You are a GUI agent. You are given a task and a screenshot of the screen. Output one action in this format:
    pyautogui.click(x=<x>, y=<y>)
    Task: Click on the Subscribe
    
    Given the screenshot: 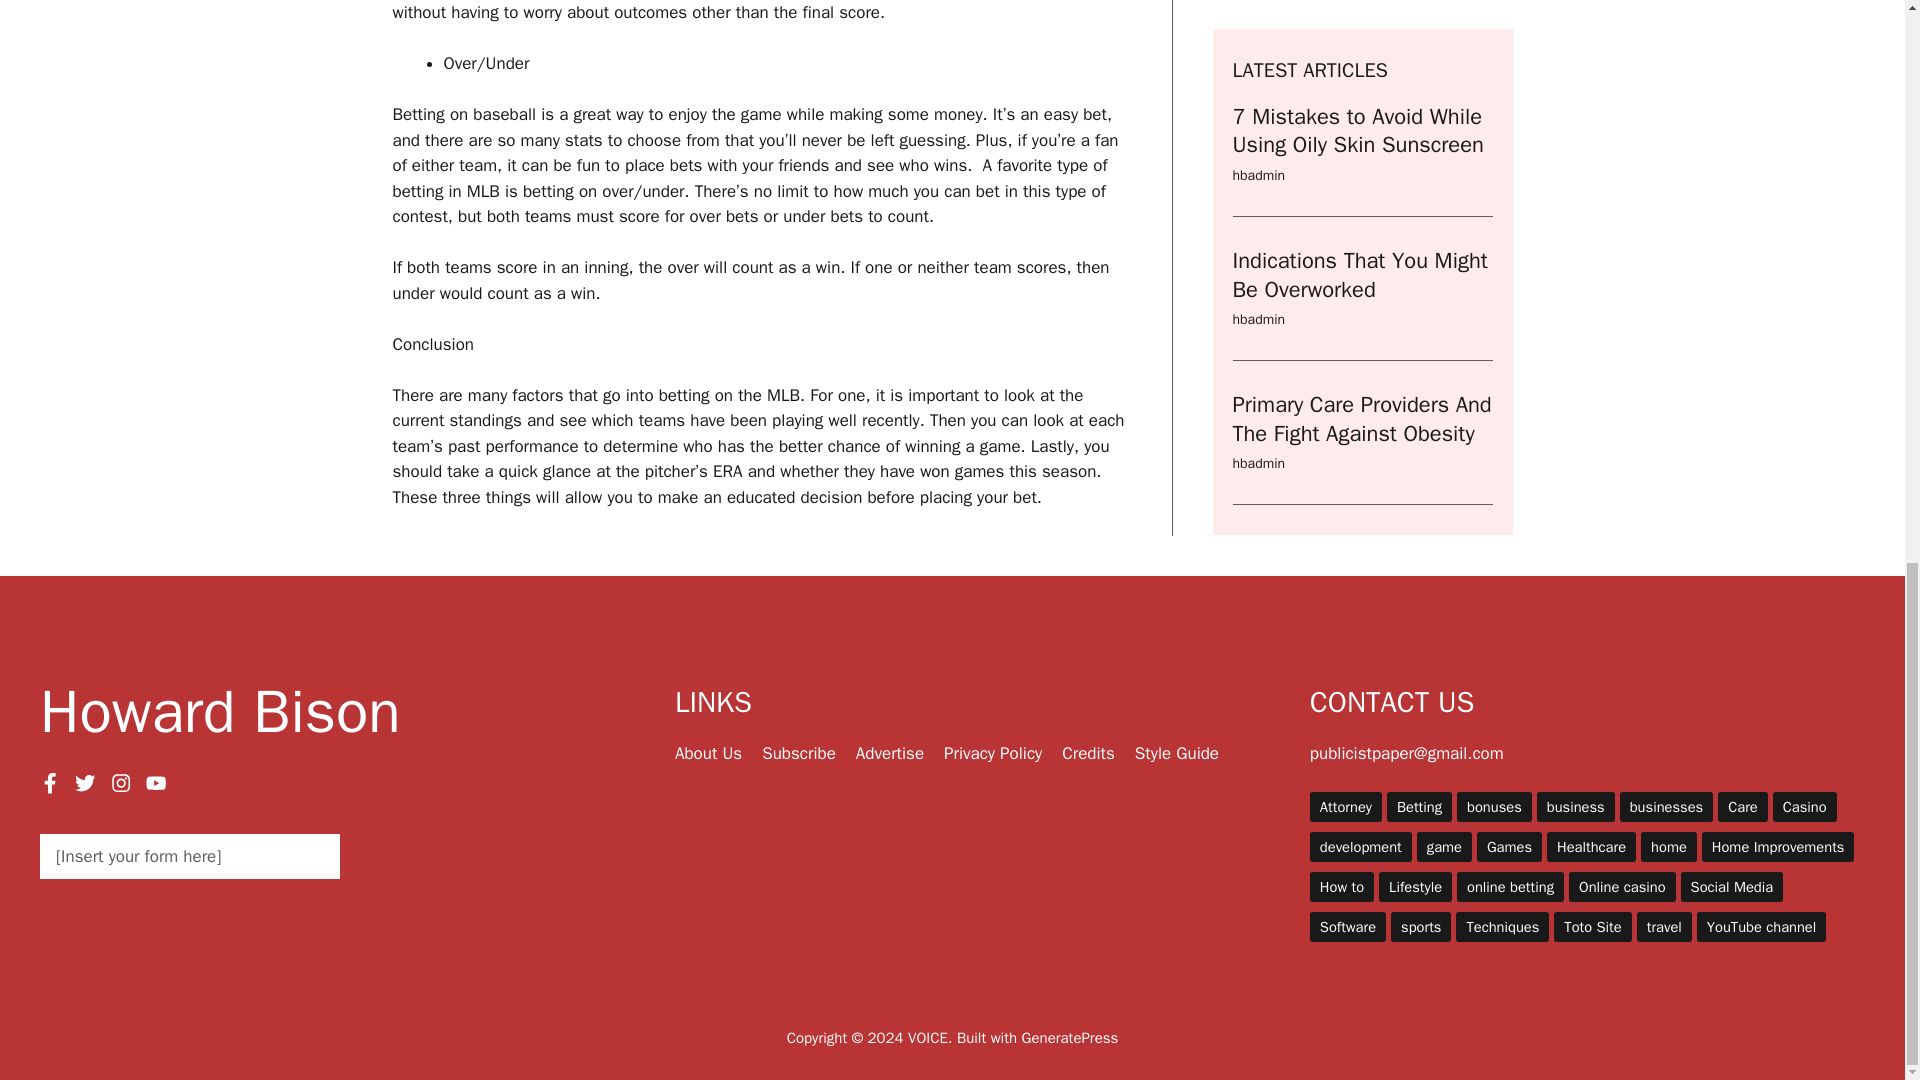 What is the action you would take?
    pyautogui.click(x=798, y=753)
    